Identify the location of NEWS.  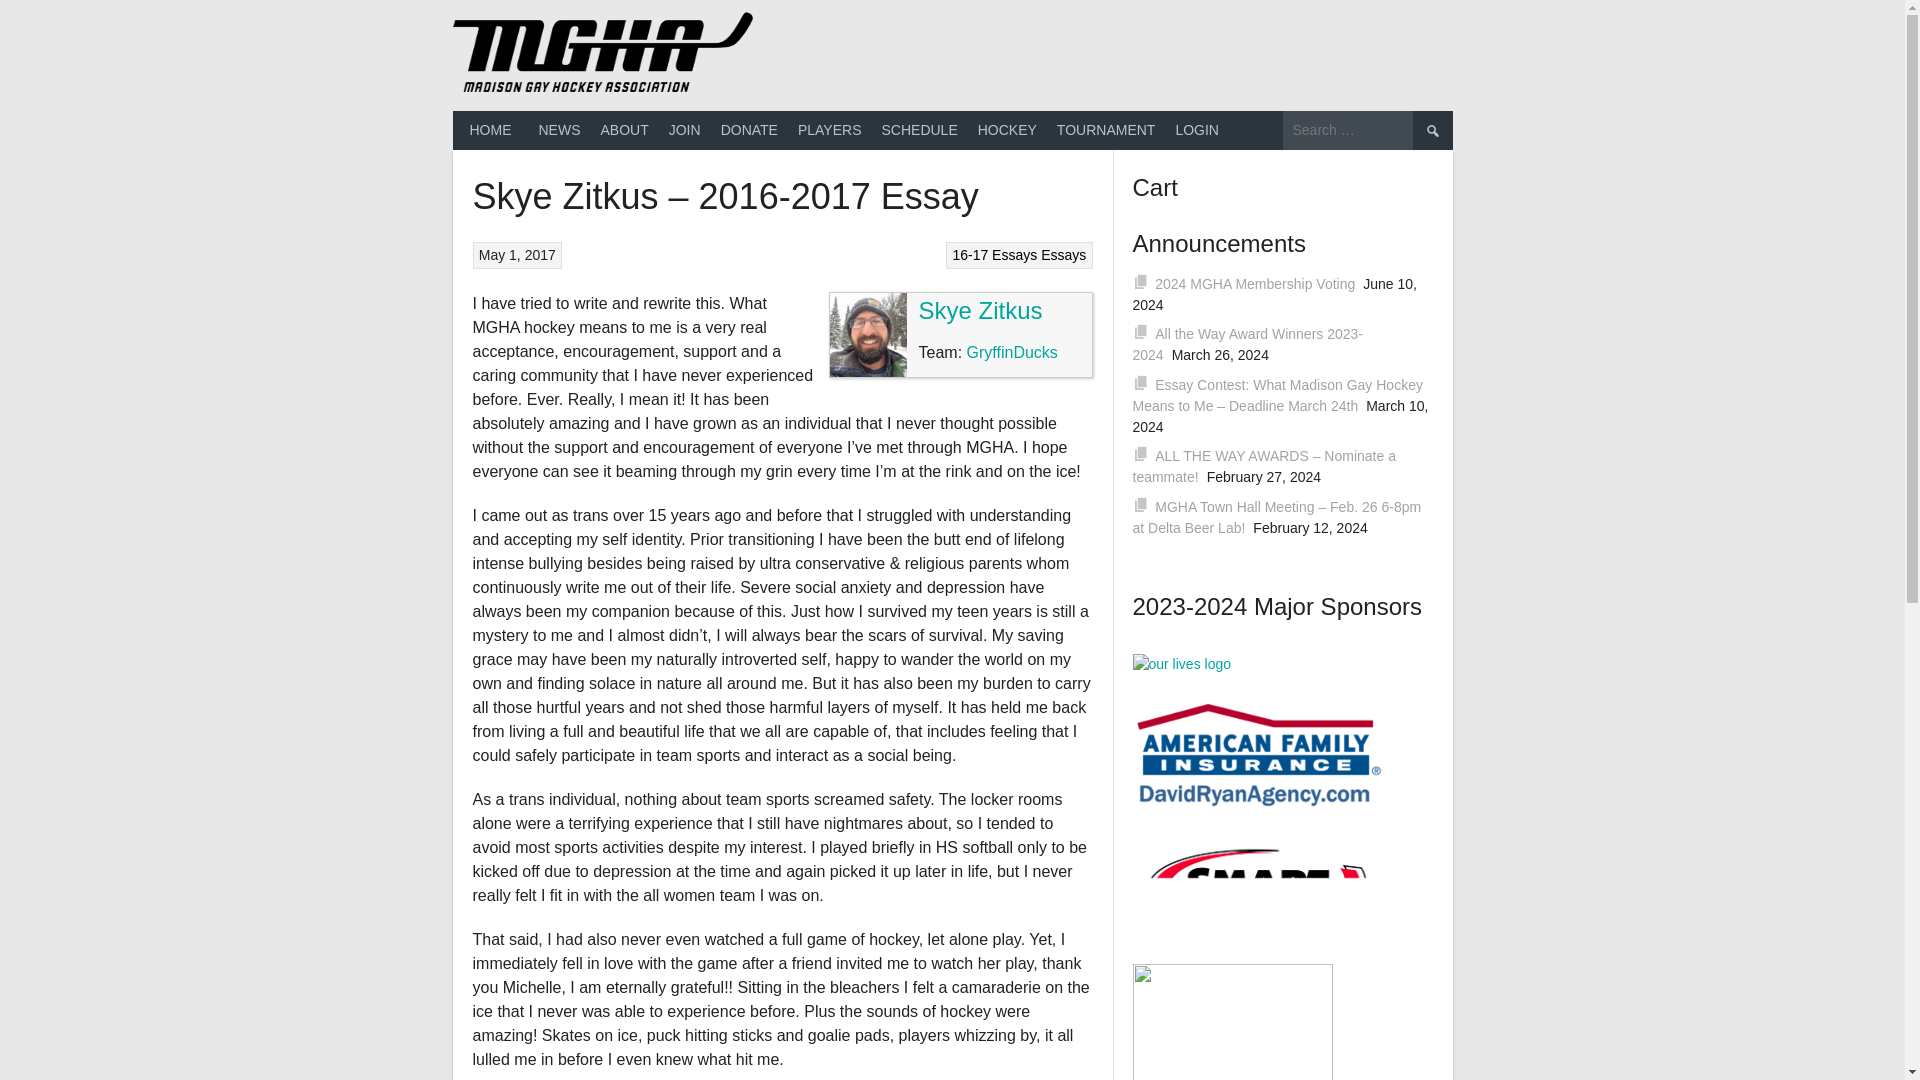
(558, 130).